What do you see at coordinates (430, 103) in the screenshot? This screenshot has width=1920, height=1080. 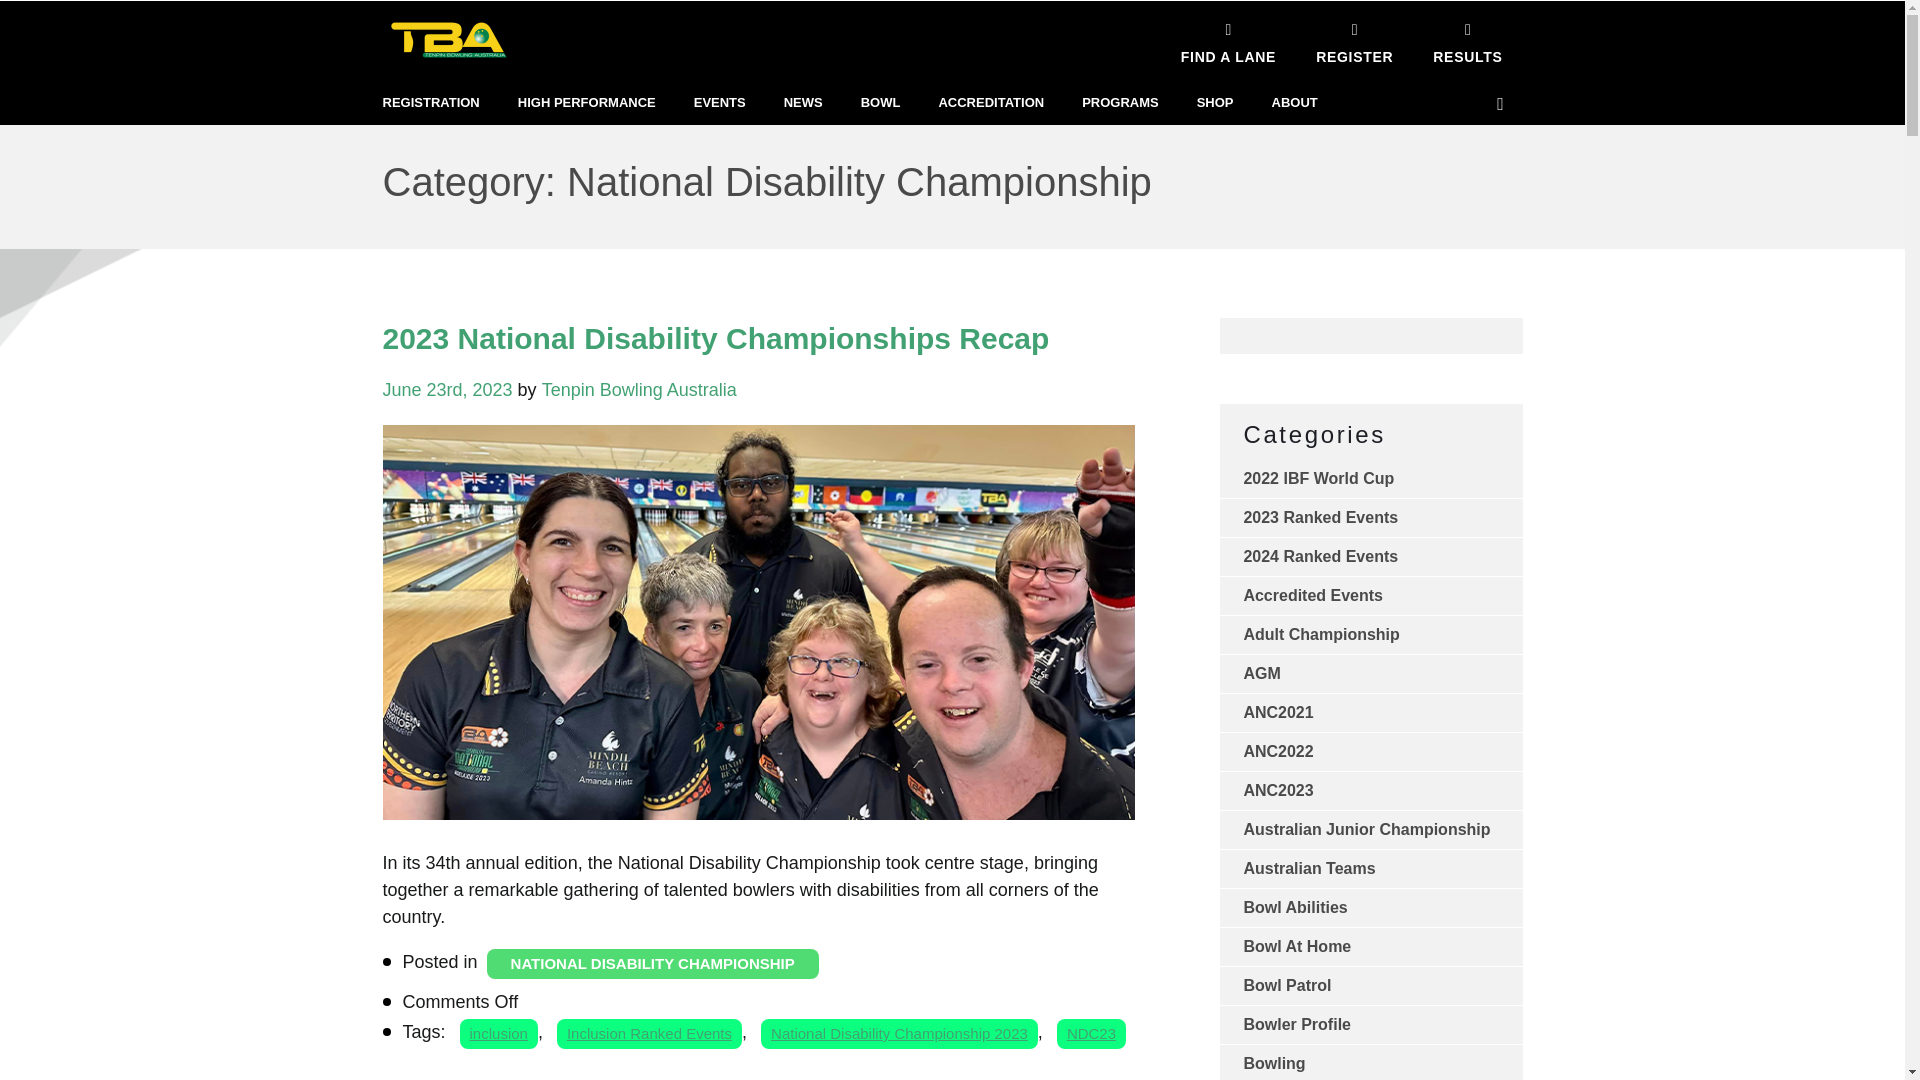 I see `REGISTRATION` at bounding box center [430, 103].